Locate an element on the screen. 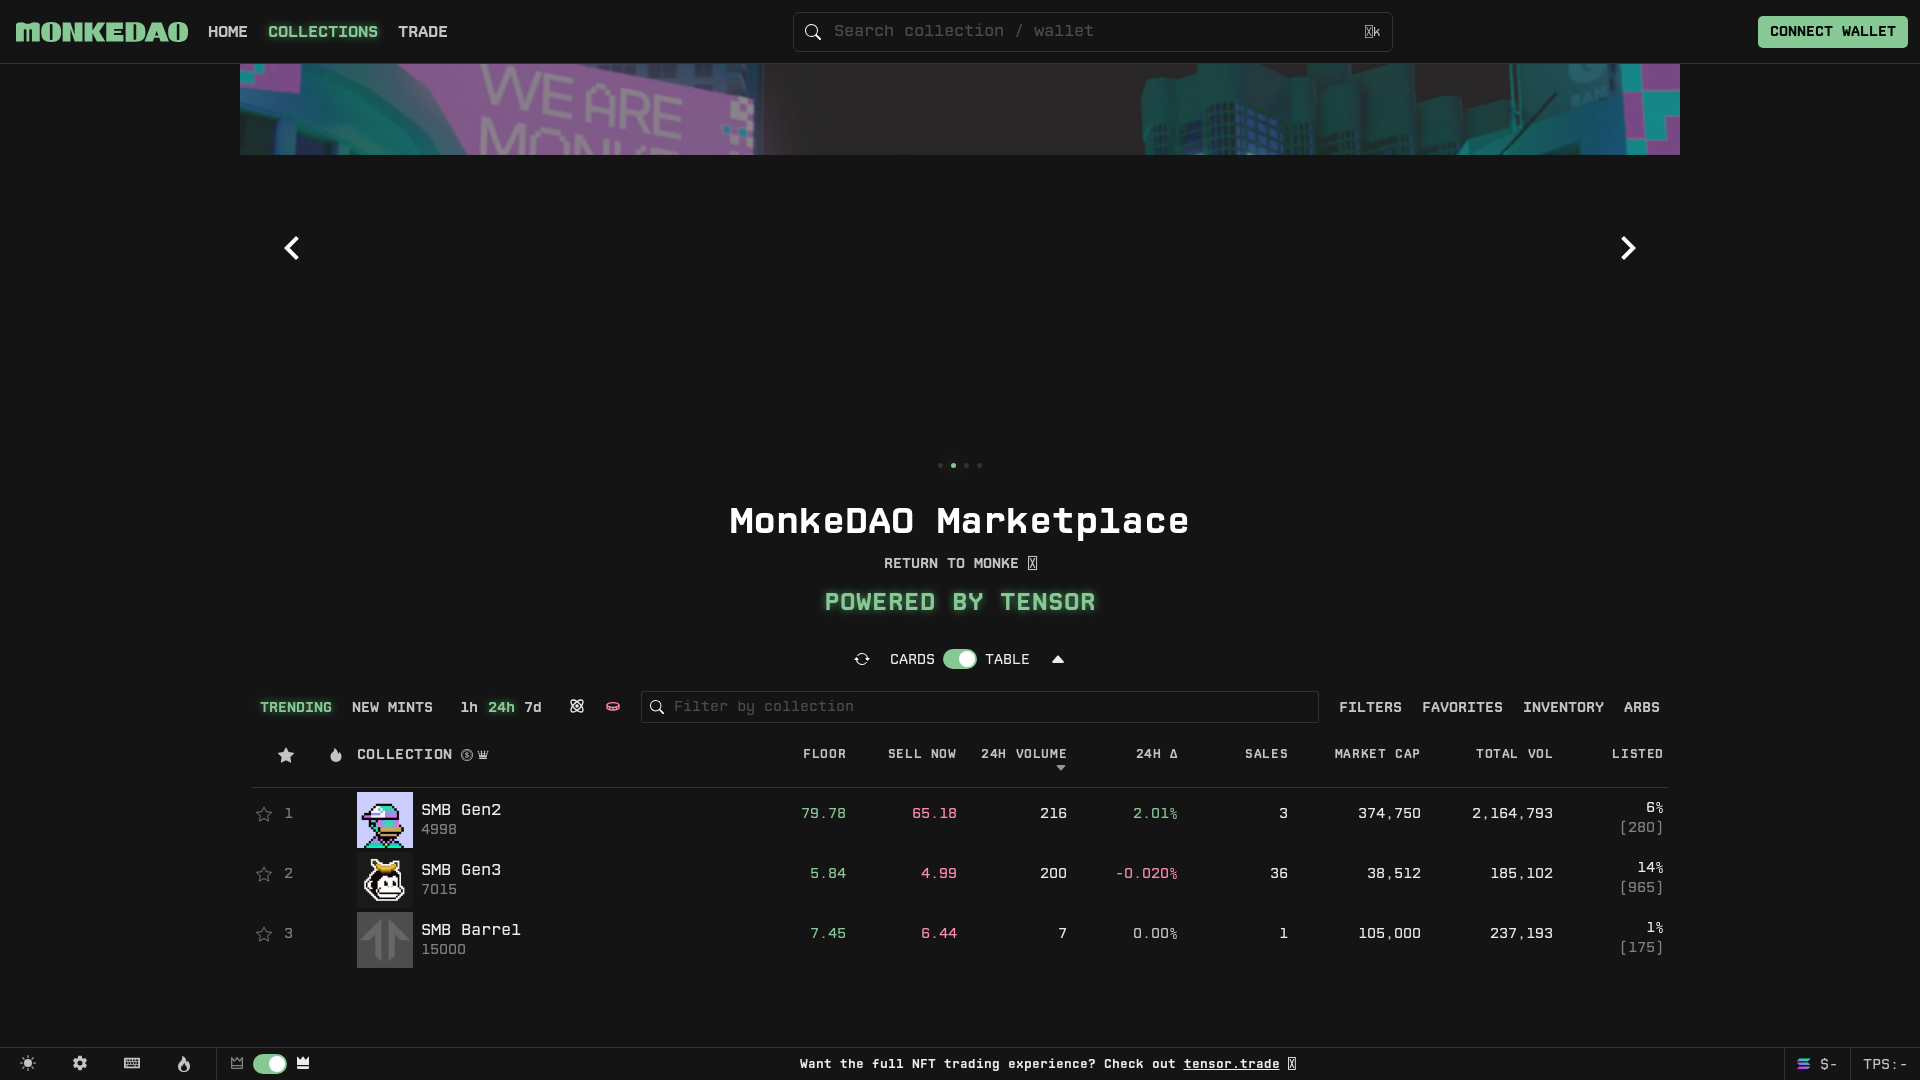  7d is located at coordinates (533, 707).